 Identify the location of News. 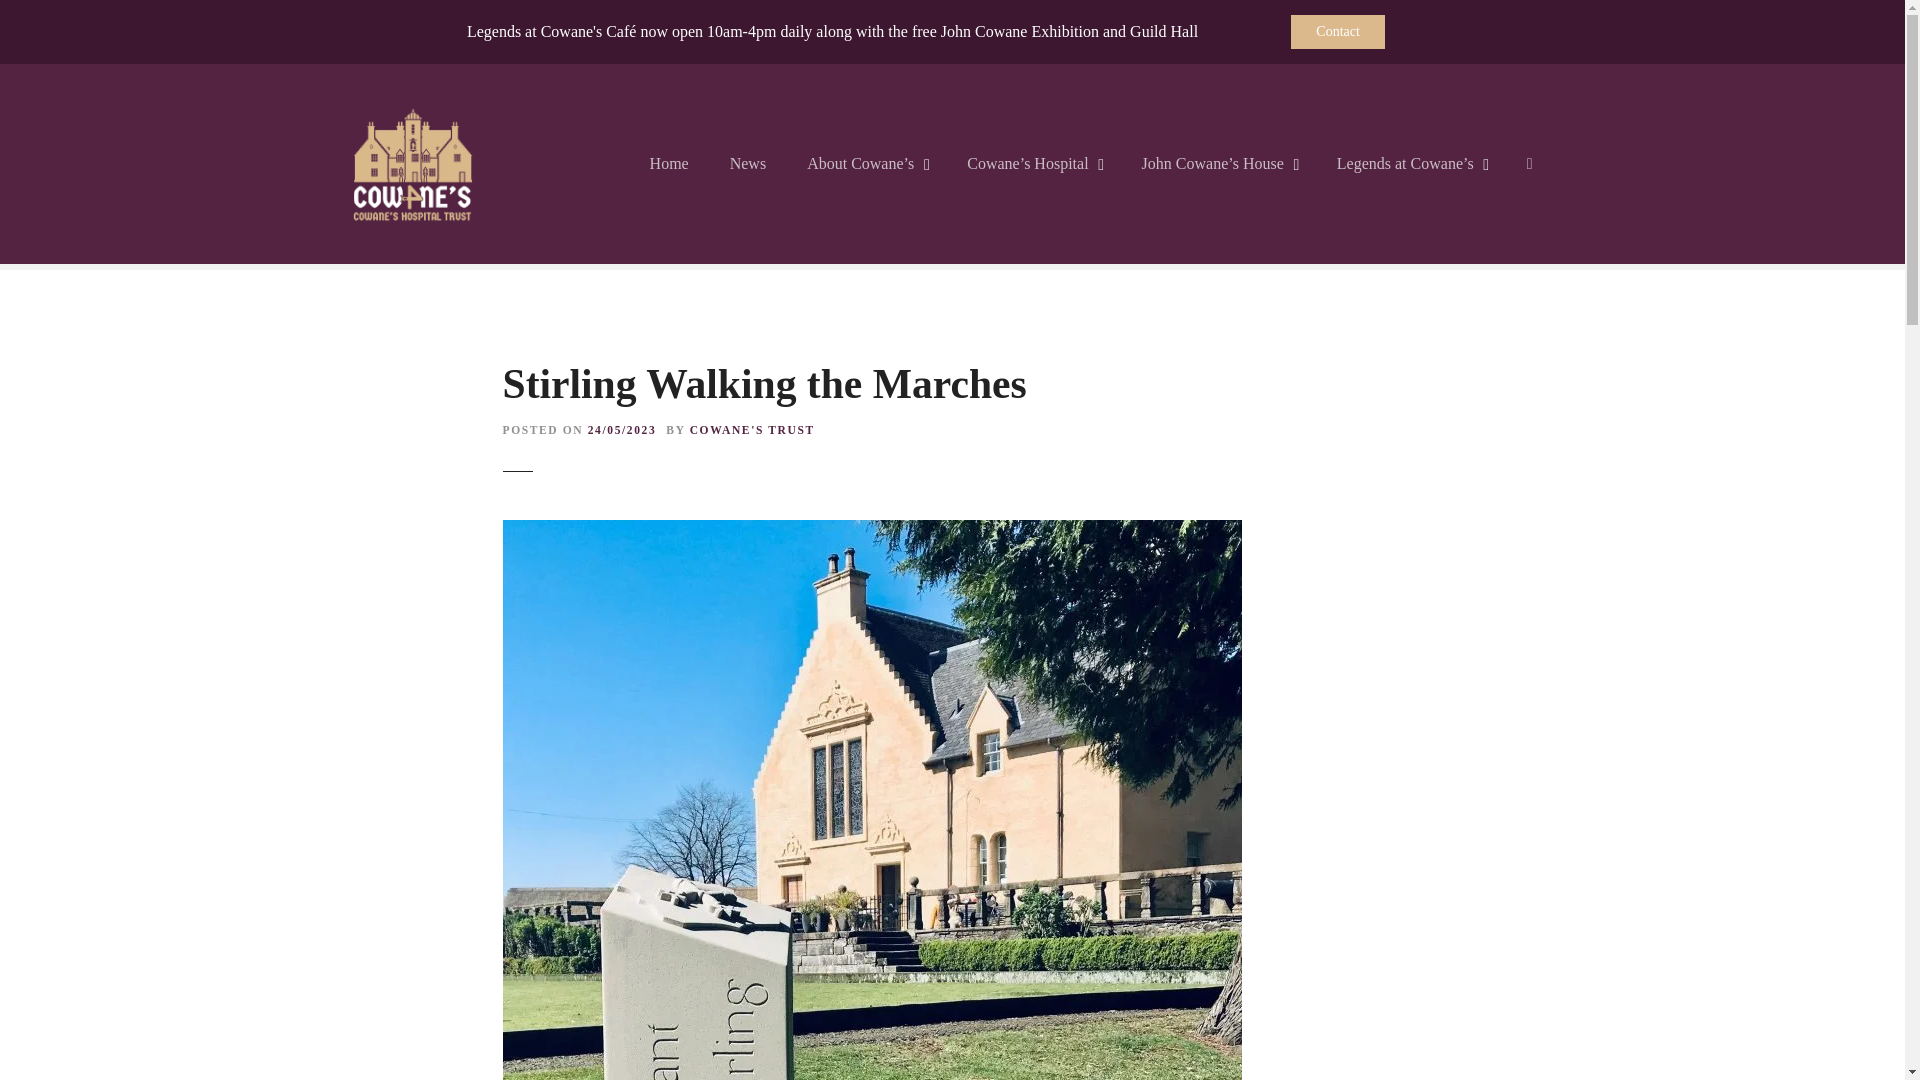
(748, 164).